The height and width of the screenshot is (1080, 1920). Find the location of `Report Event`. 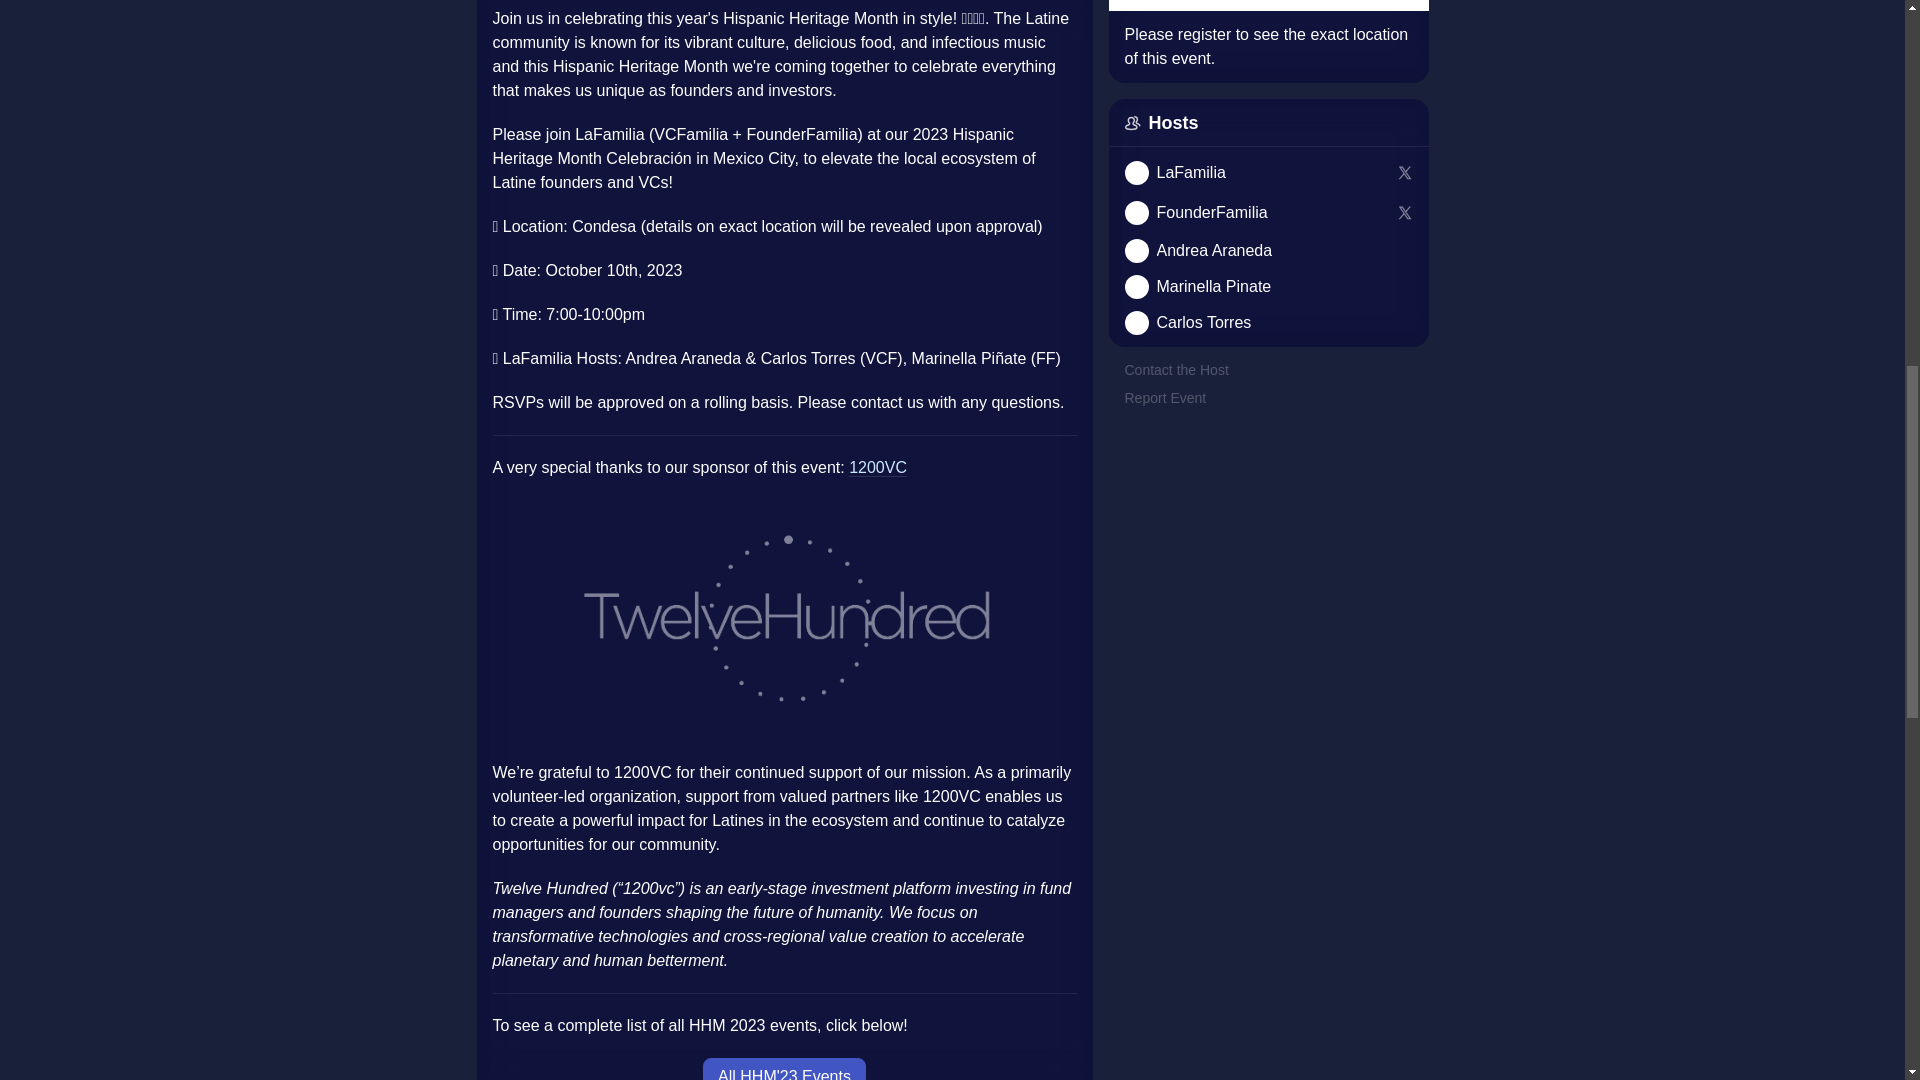

Report Event is located at coordinates (1164, 398).